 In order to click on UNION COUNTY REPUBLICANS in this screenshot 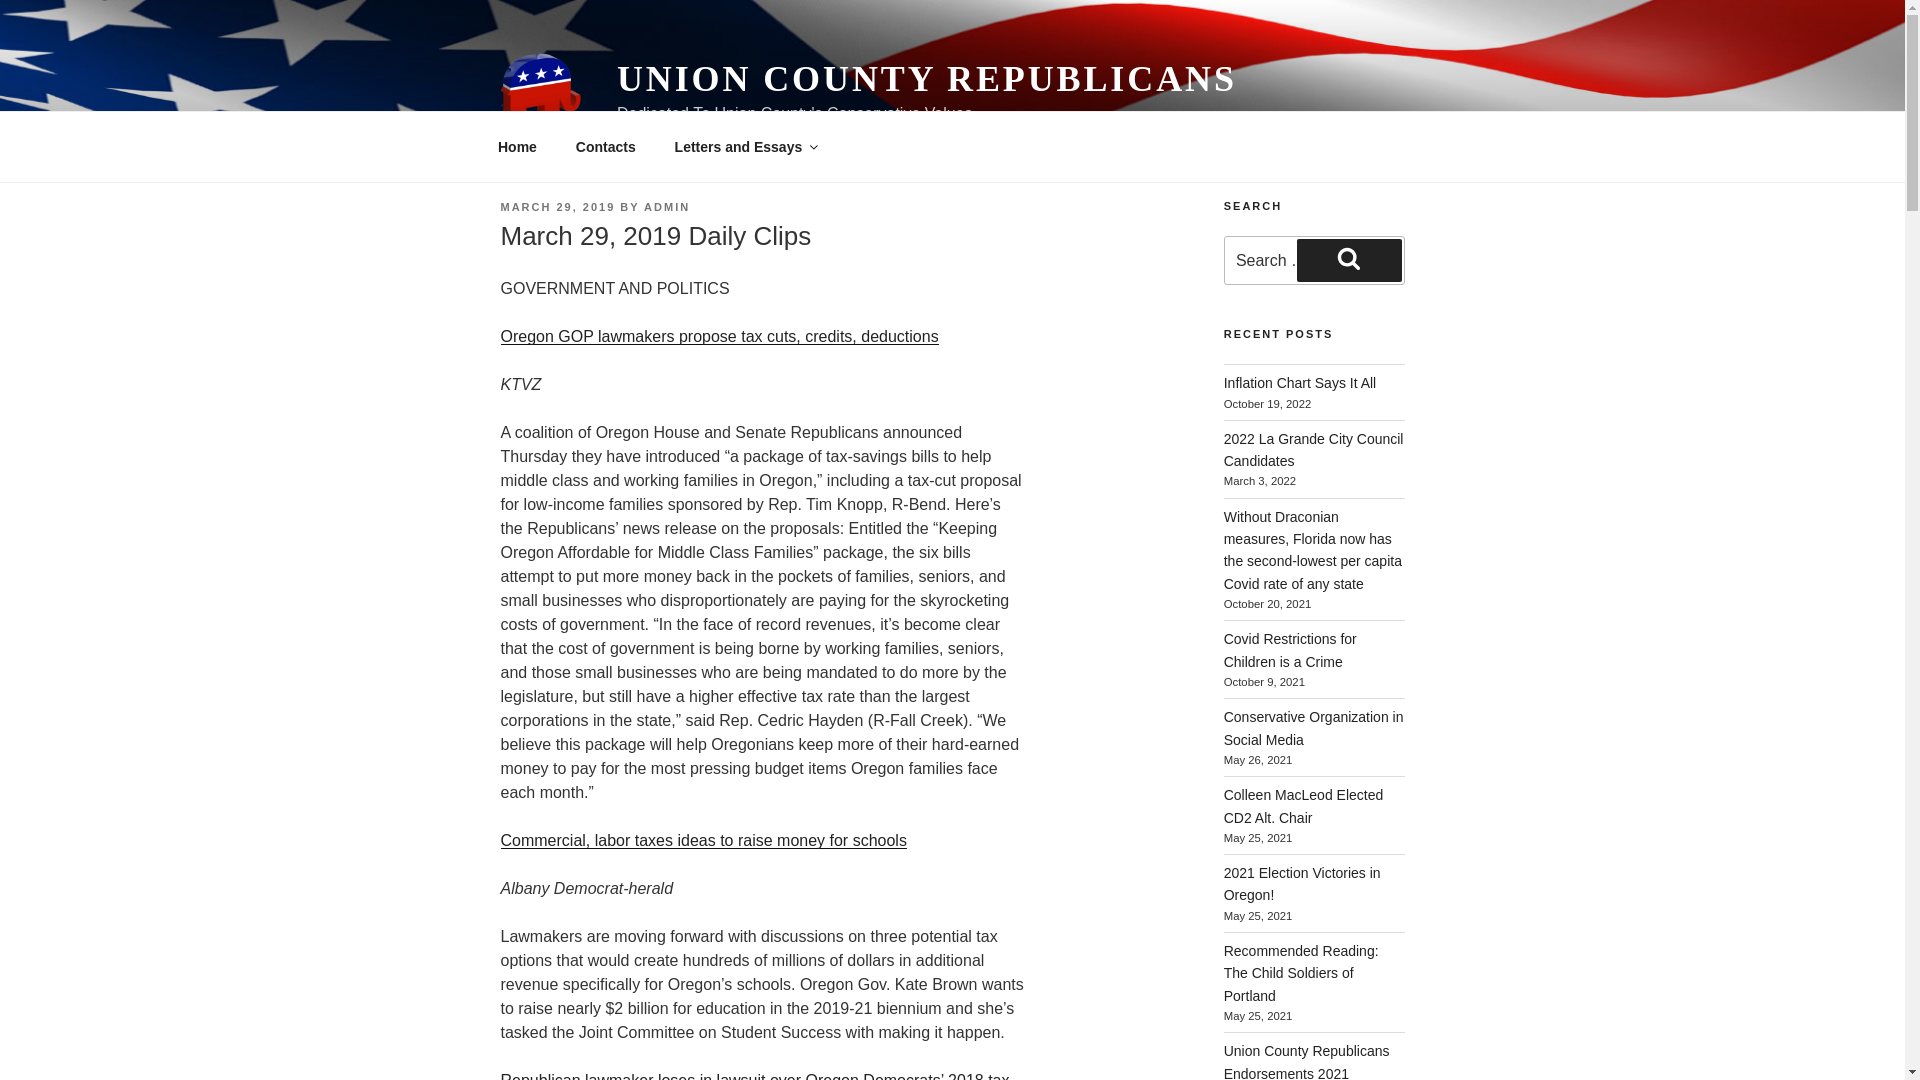, I will do `click(926, 79)`.